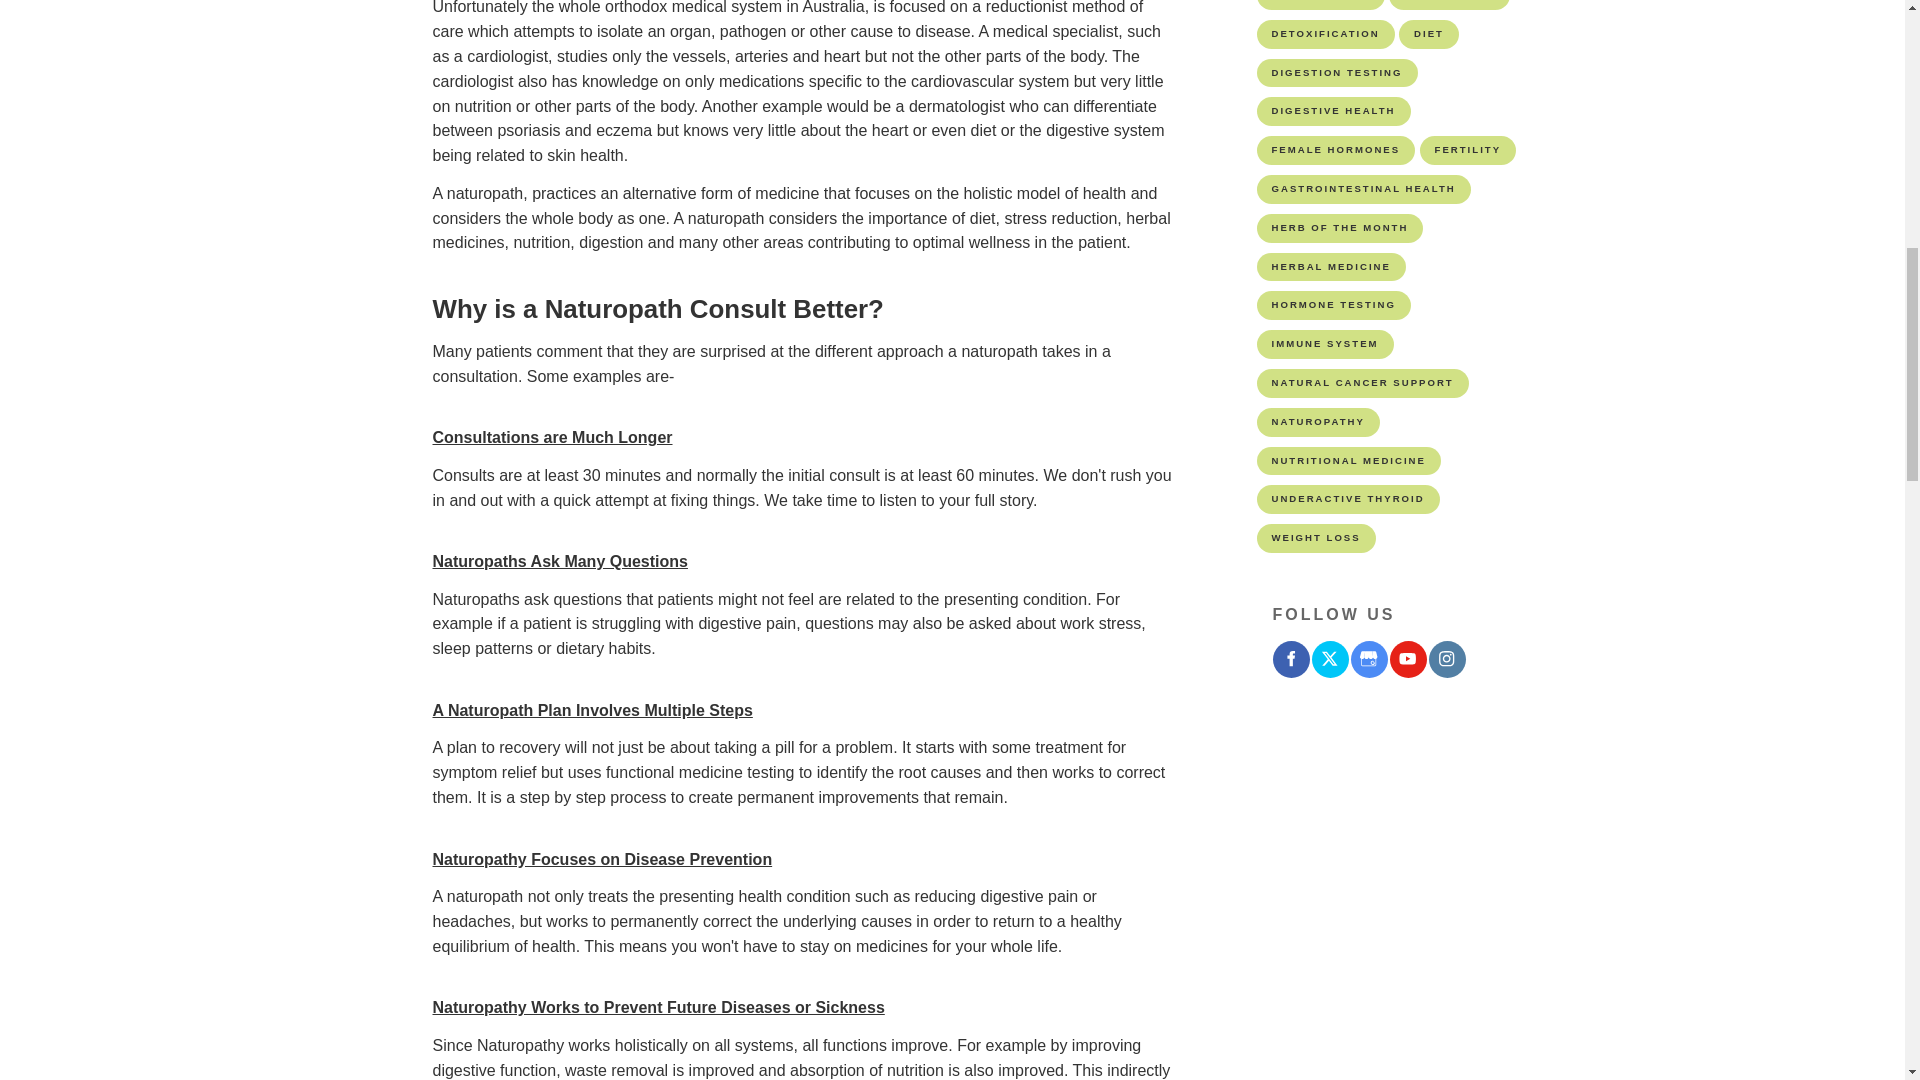 The image size is (1920, 1080). What do you see at coordinates (1368, 660) in the screenshot?
I see `Google My Business` at bounding box center [1368, 660].